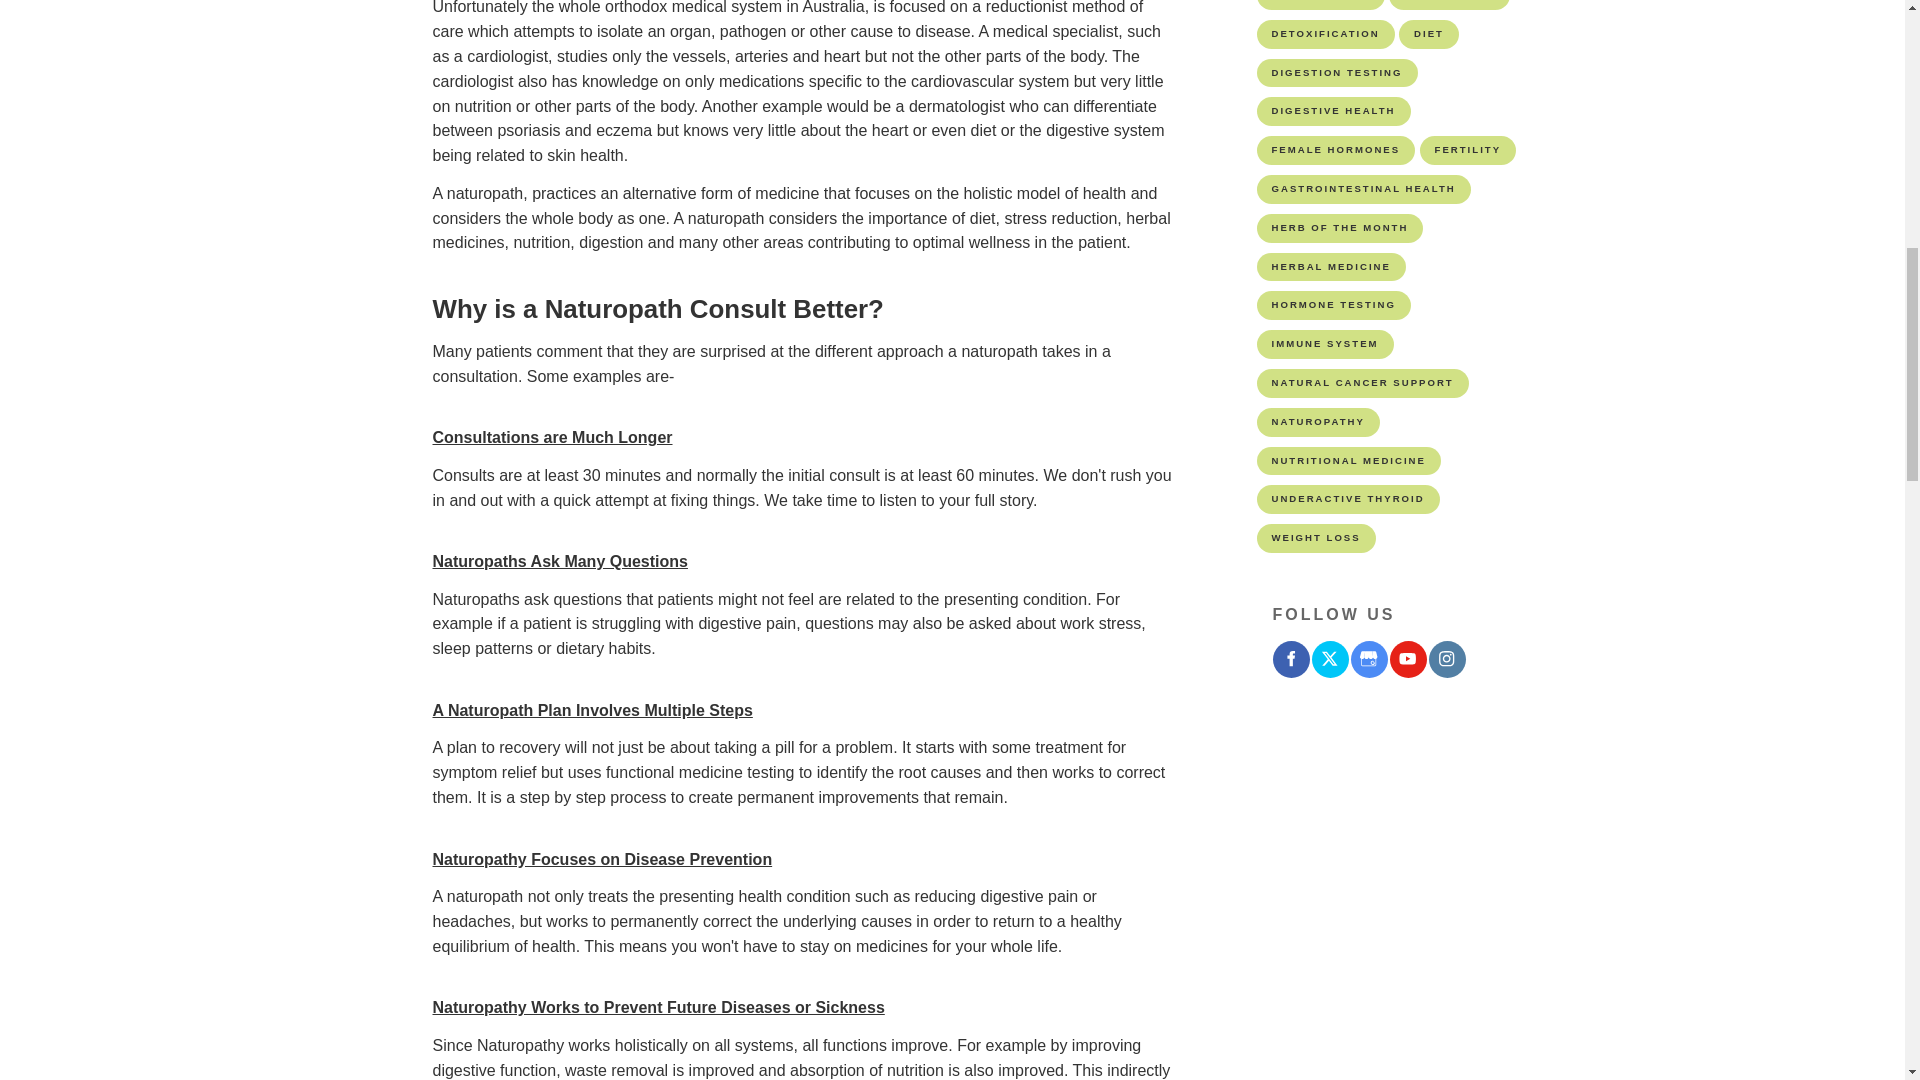 The image size is (1920, 1080). What do you see at coordinates (1368, 660) in the screenshot?
I see `Google My Business` at bounding box center [1368, 660].